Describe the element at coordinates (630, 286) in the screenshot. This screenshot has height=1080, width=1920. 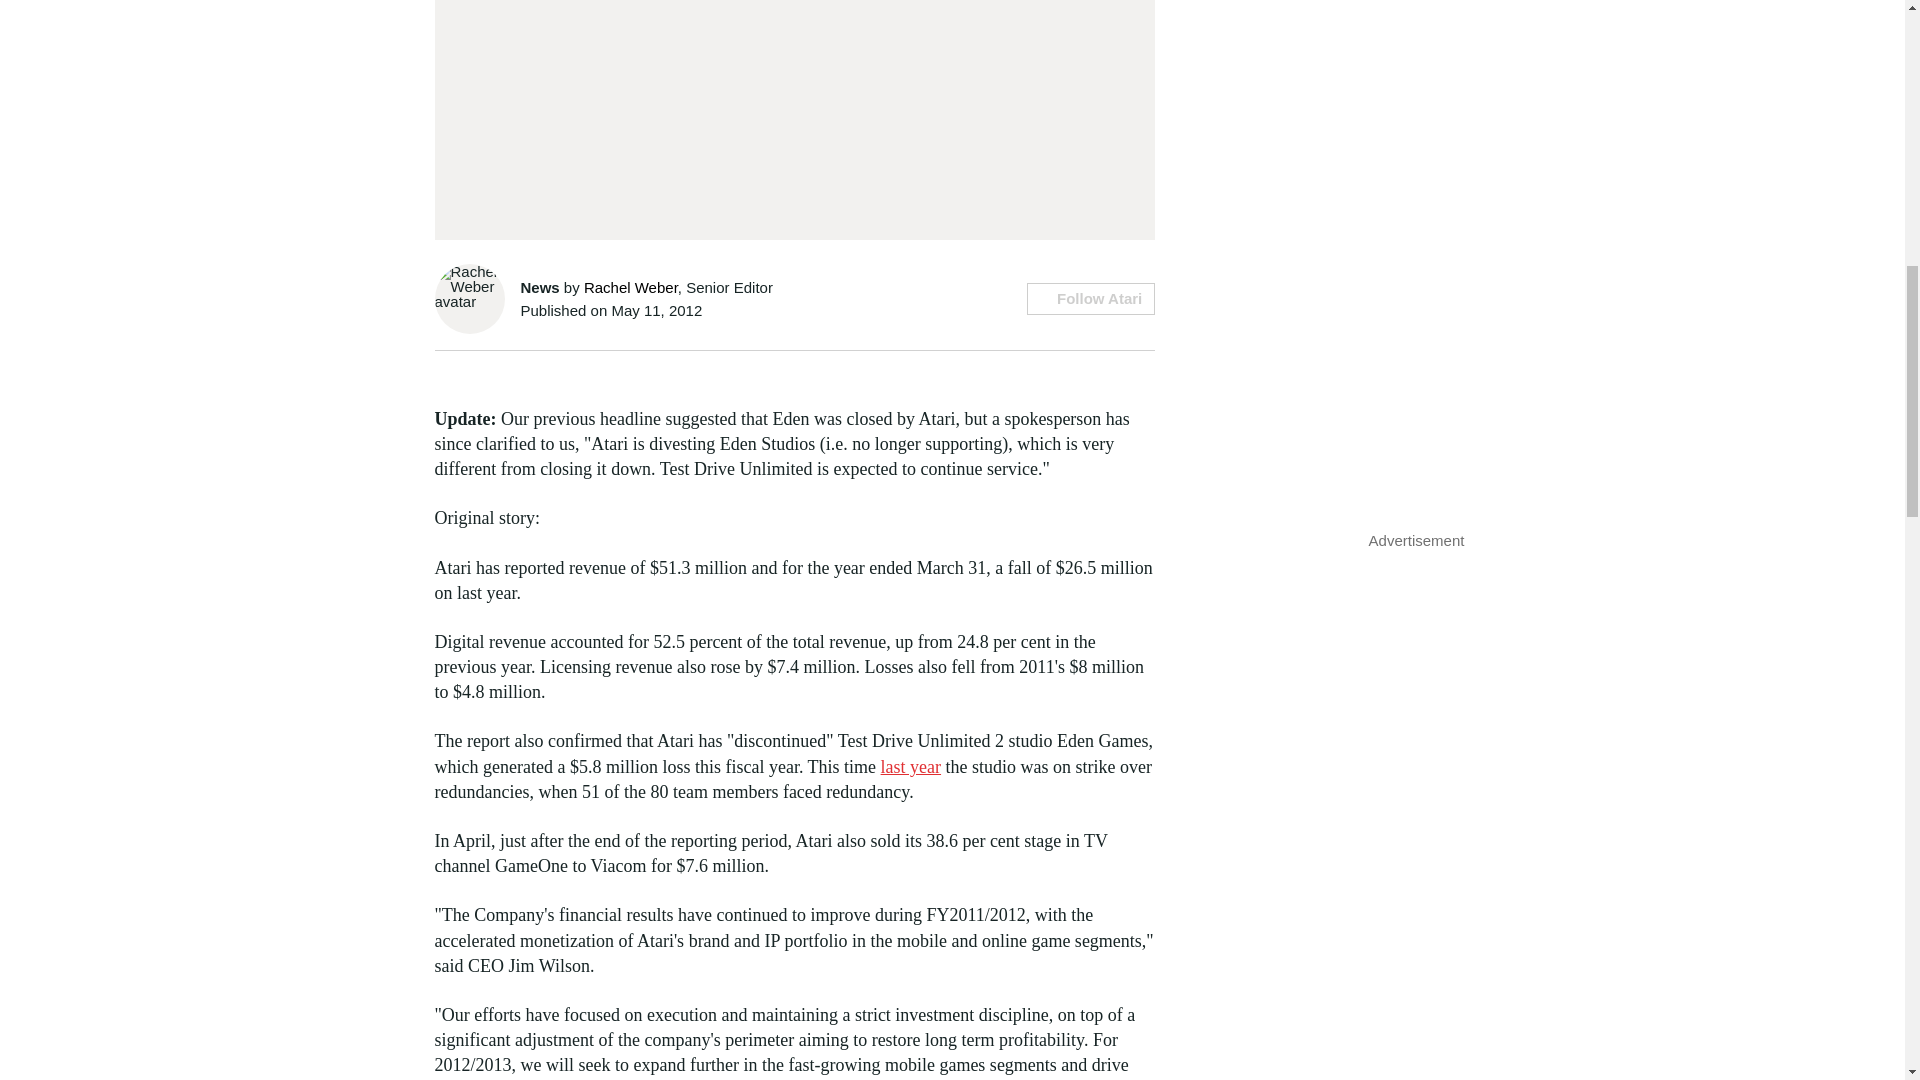
I see `Rachel Weber` at that location.